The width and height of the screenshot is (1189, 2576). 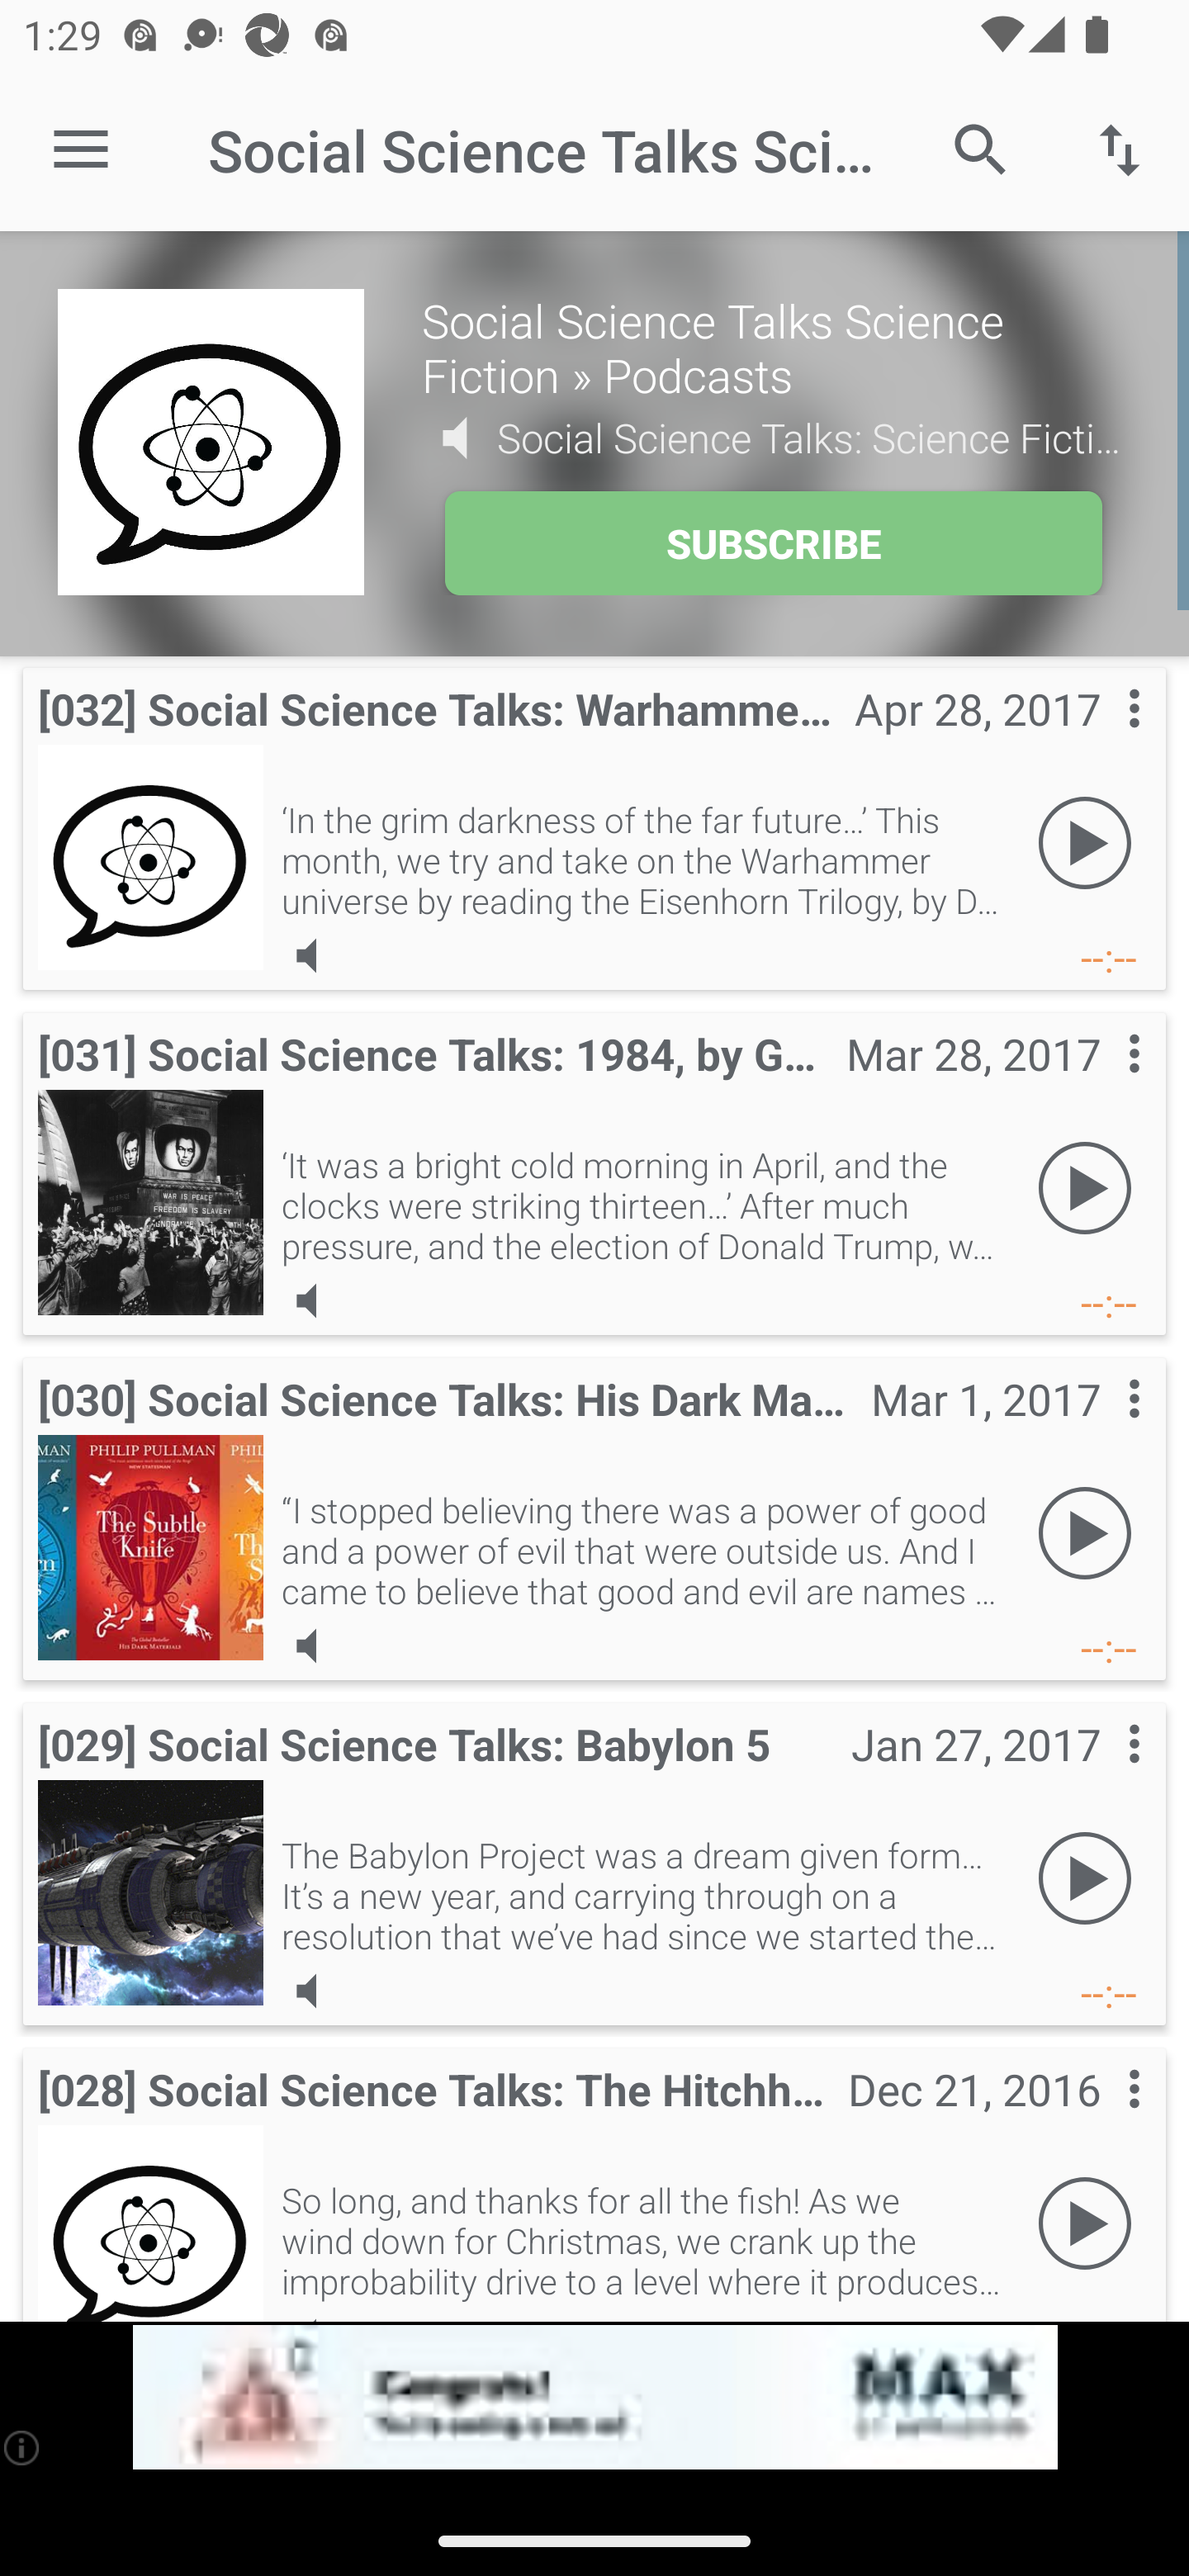 What do you see at coordinates (1098, 1775) in the screenshot?
I see `Contextual menu` at bounding box center [1098, 1775].